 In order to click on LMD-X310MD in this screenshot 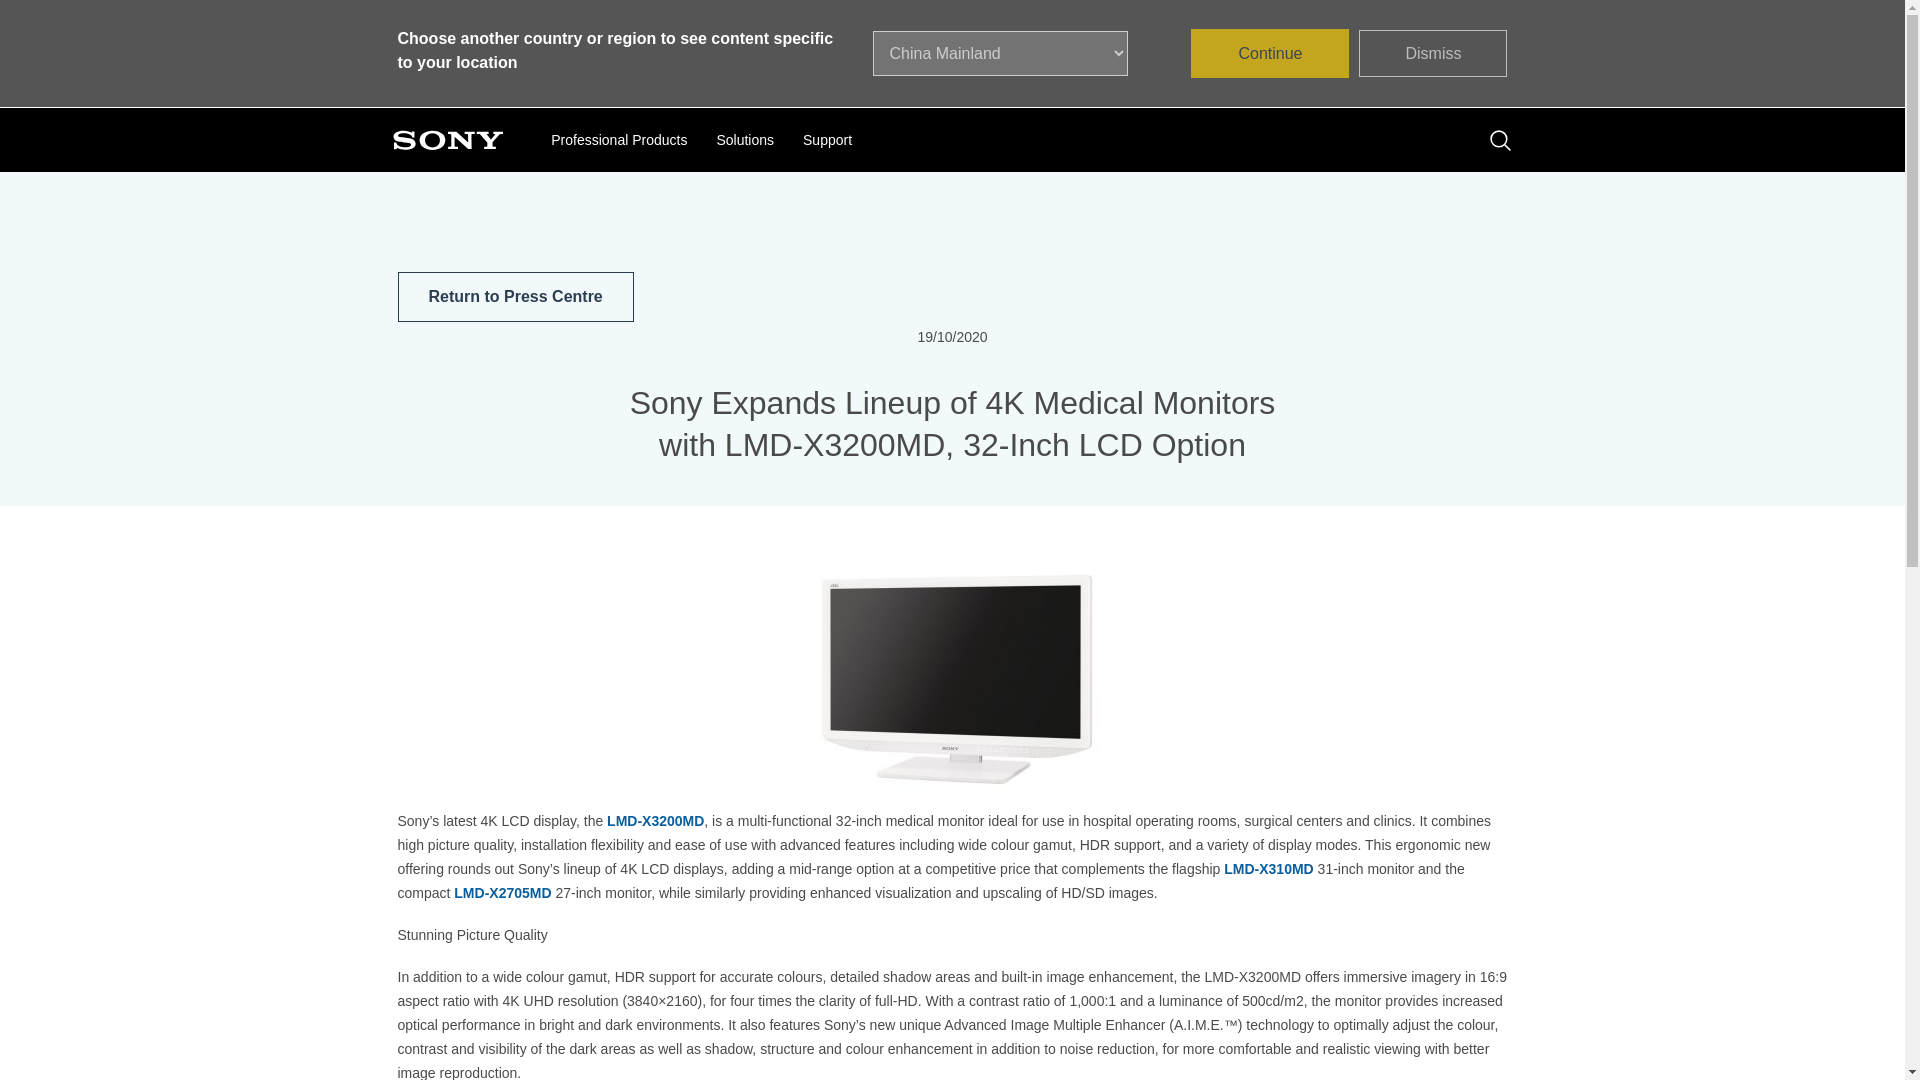, I will do `click(1268, 868)`.